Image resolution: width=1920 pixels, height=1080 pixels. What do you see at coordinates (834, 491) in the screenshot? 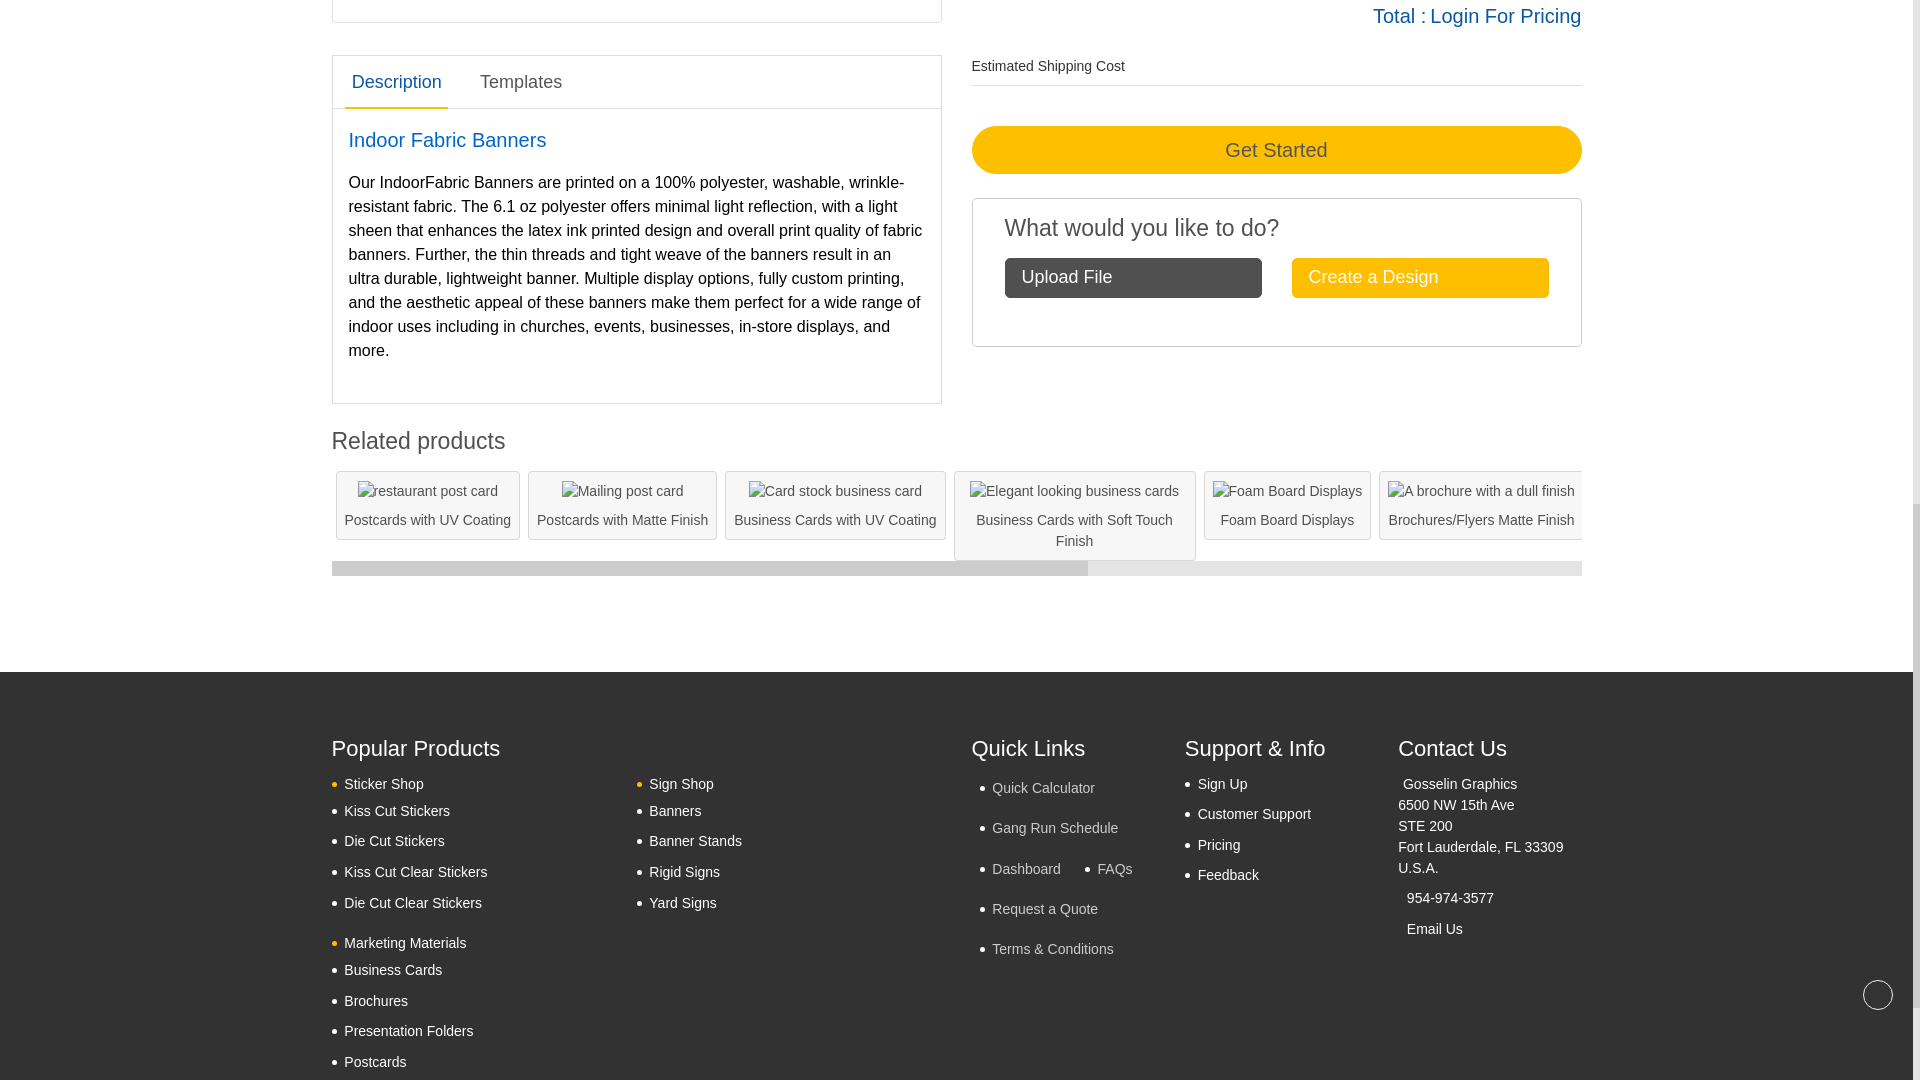
I see `Business Cards with UV Coating` at bounding box center [834, 491].